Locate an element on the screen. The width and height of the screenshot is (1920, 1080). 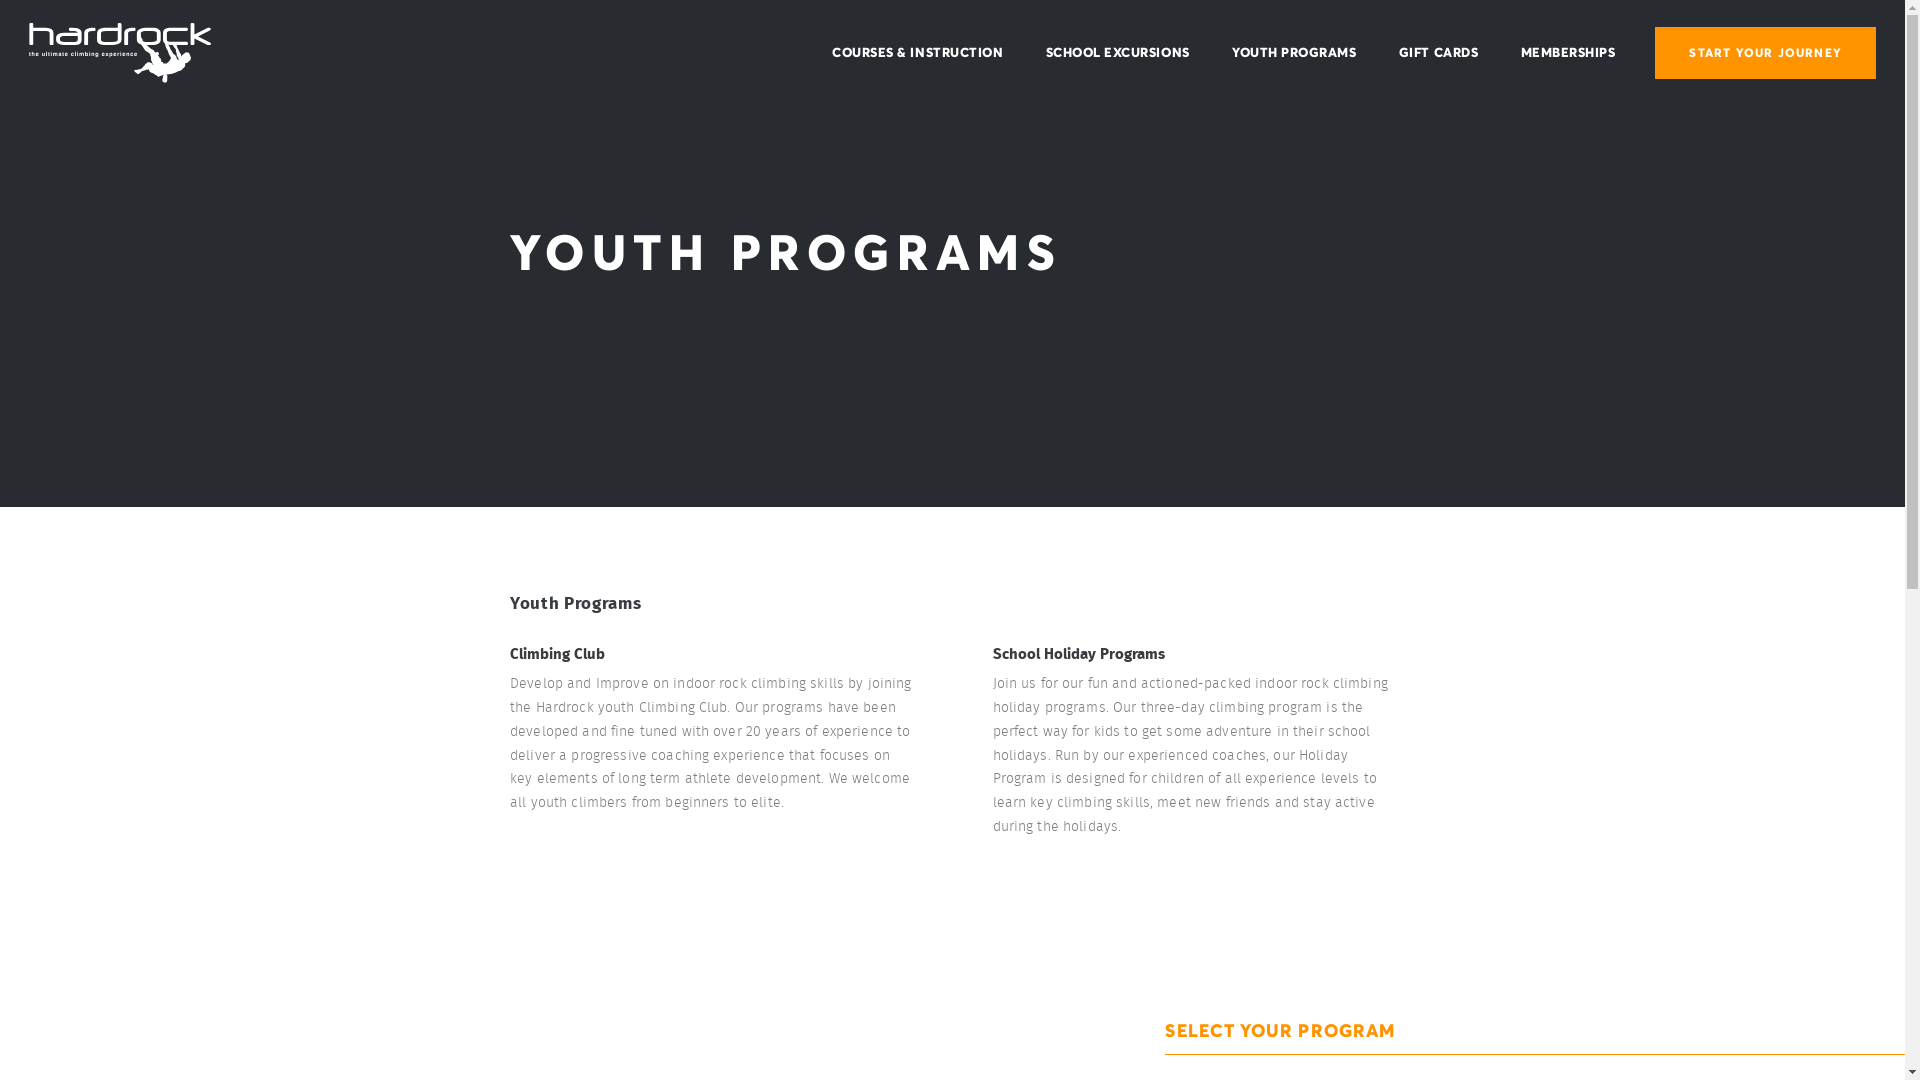
SCHOOL EXCURSIONS is located at coordinates (1118, 53).